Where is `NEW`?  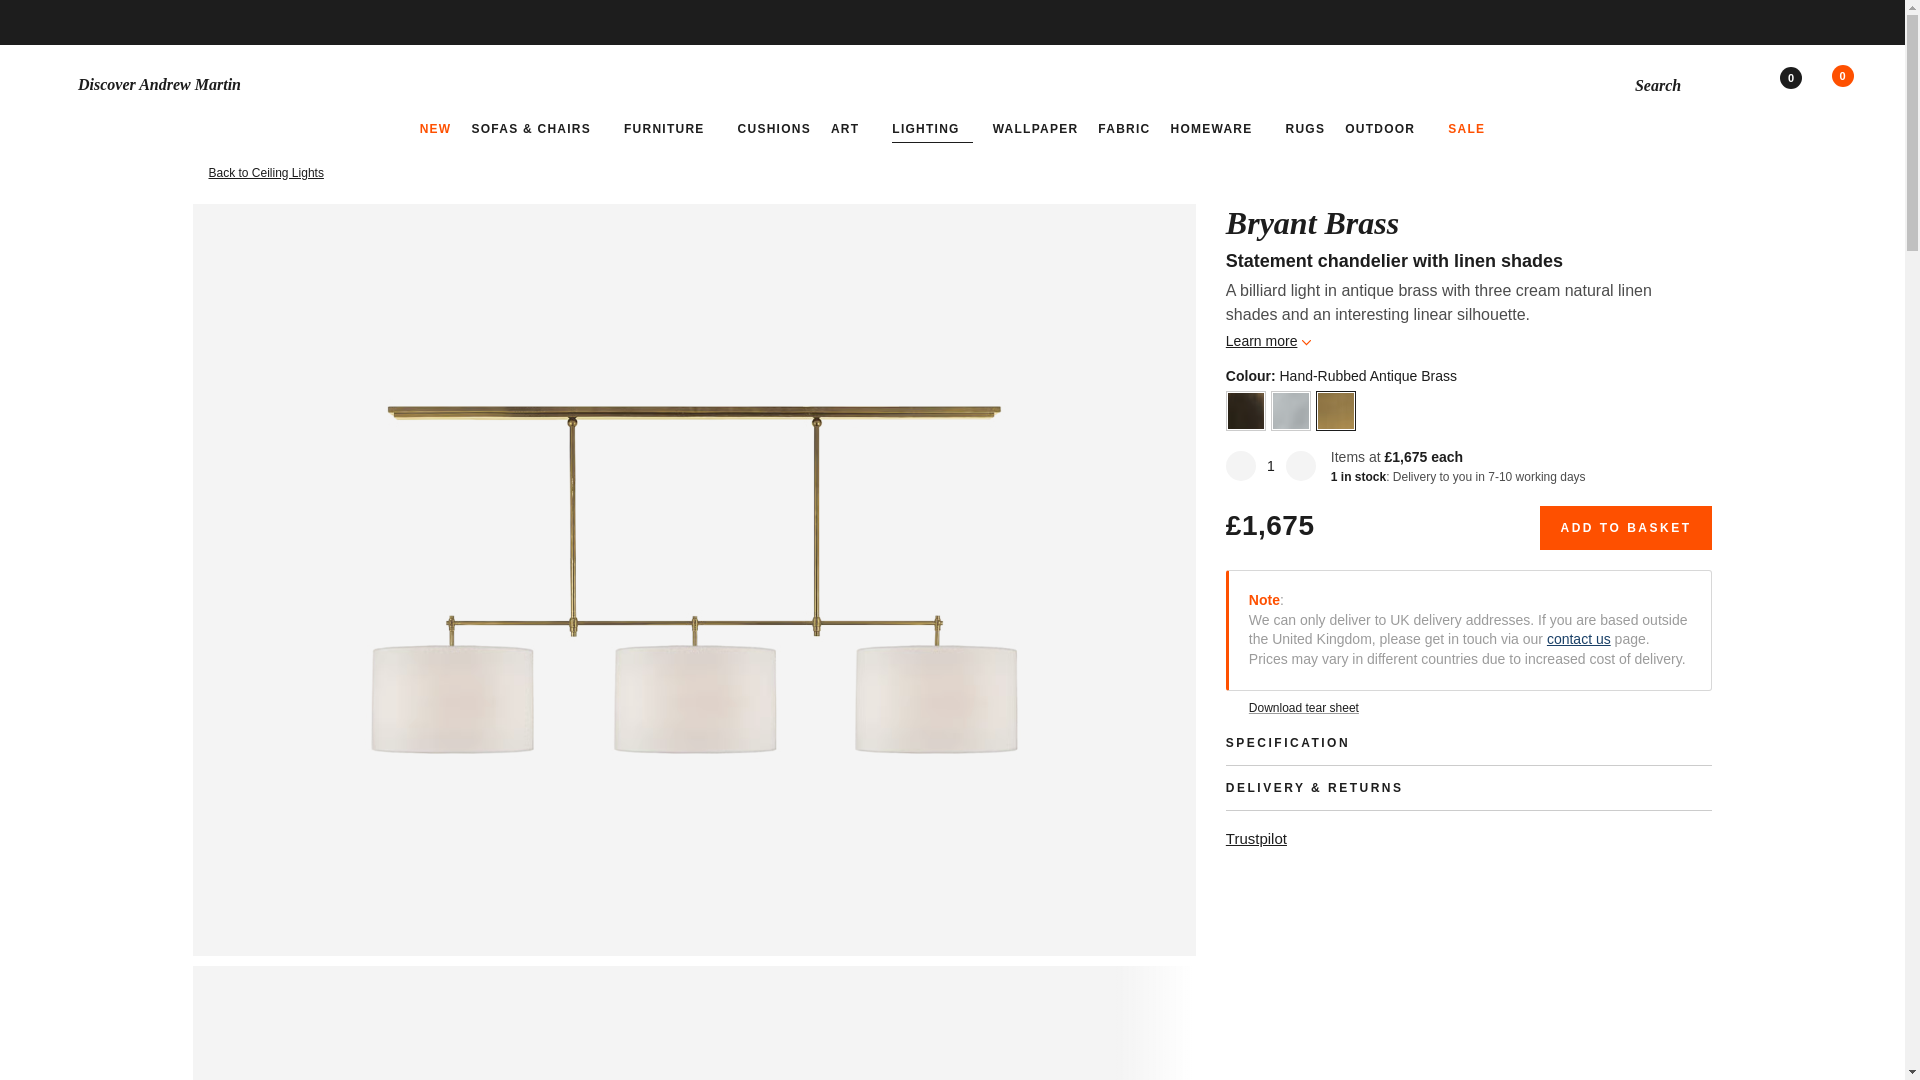
NEW is located at coordinates (436, 128).